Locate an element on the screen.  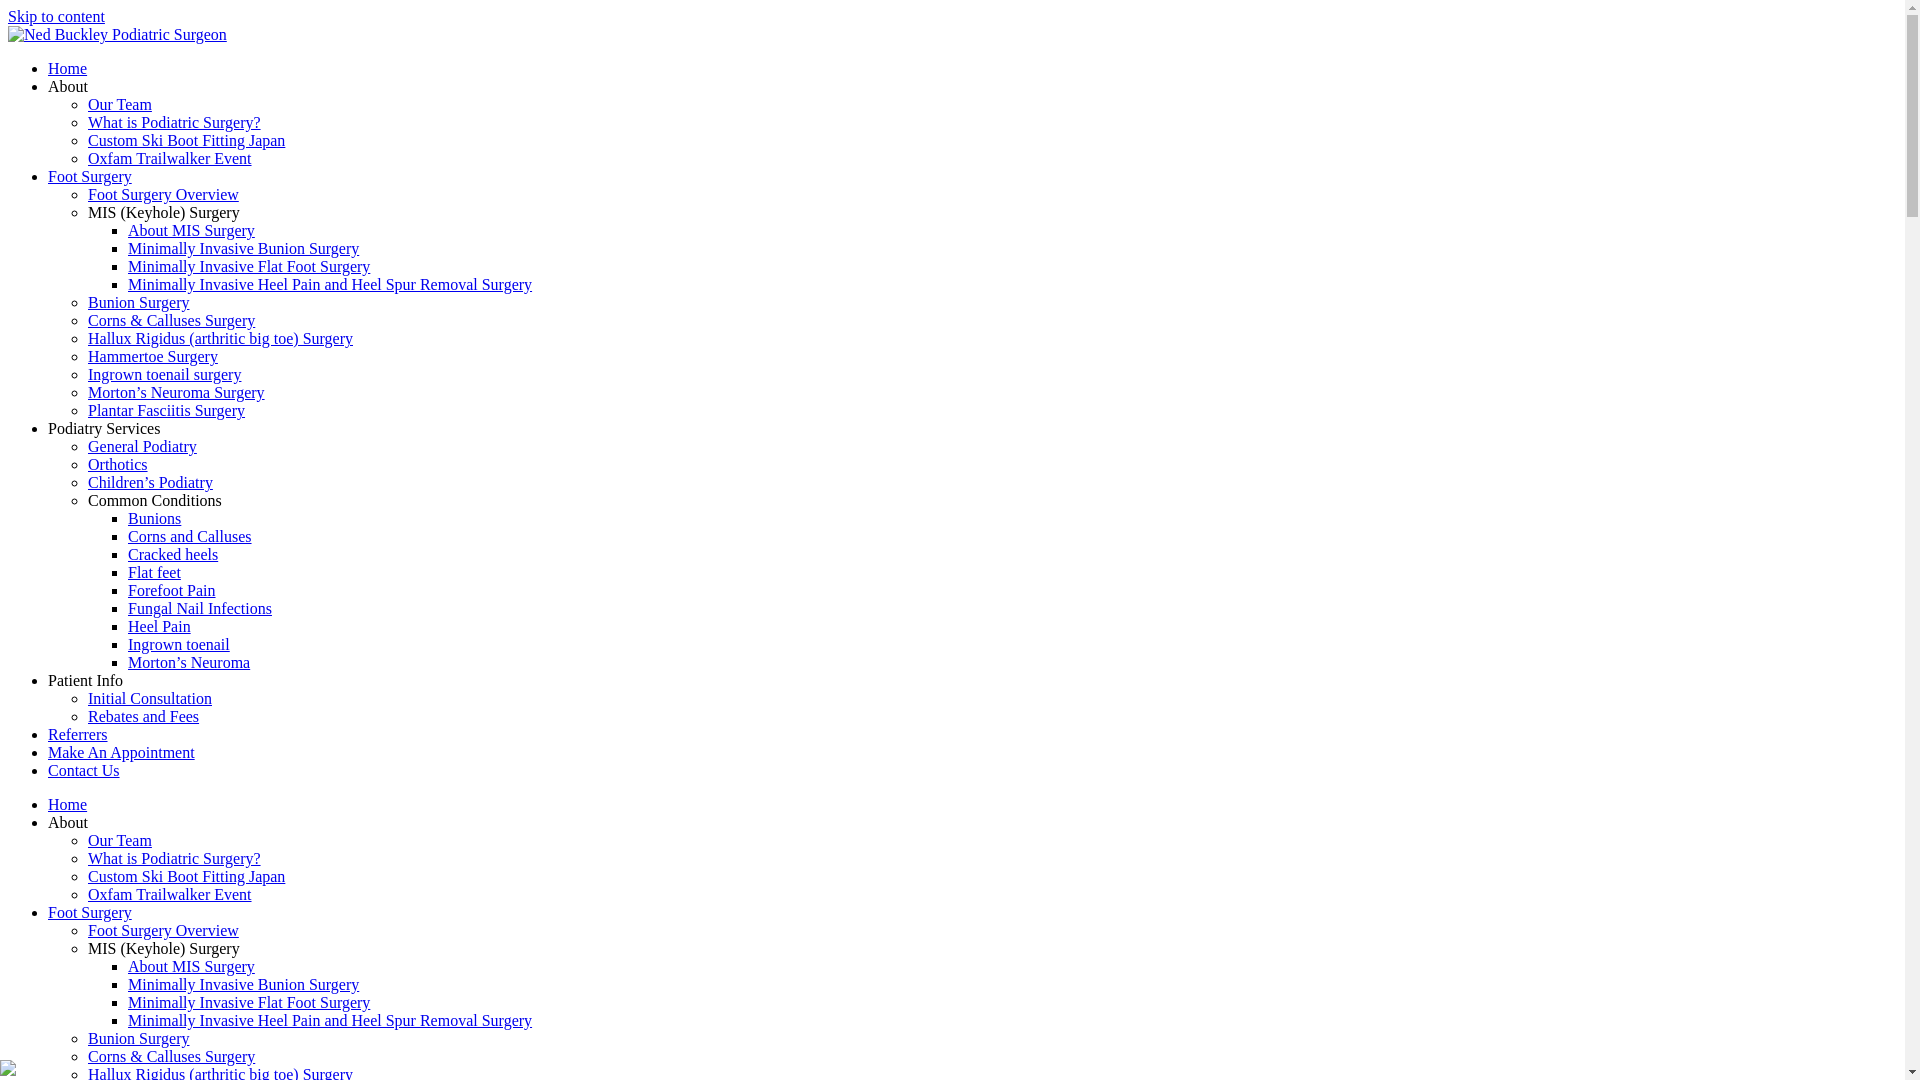
Hammertoe Surgery is located at coordinates (153, 356).